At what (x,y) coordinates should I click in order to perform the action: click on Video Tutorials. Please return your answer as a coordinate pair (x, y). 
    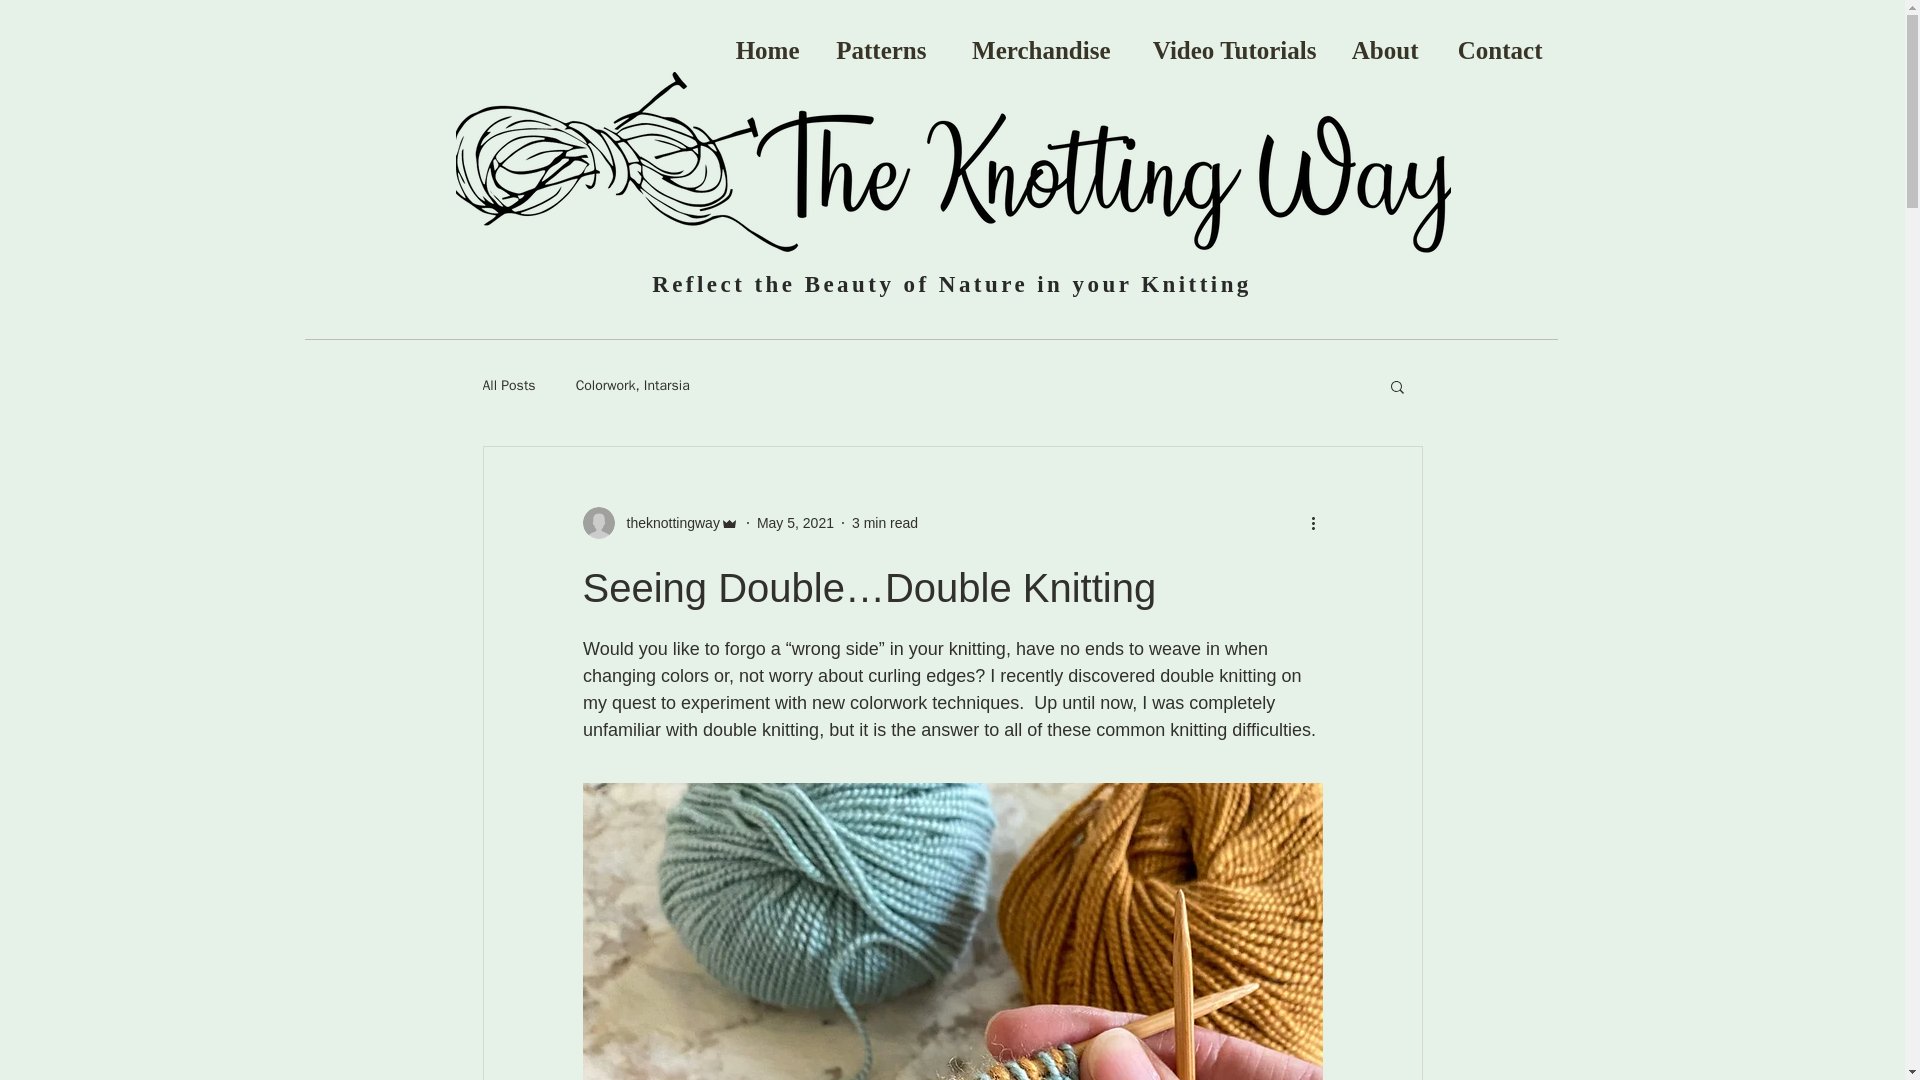
    Looking at the image, I should click on (1228, 50).